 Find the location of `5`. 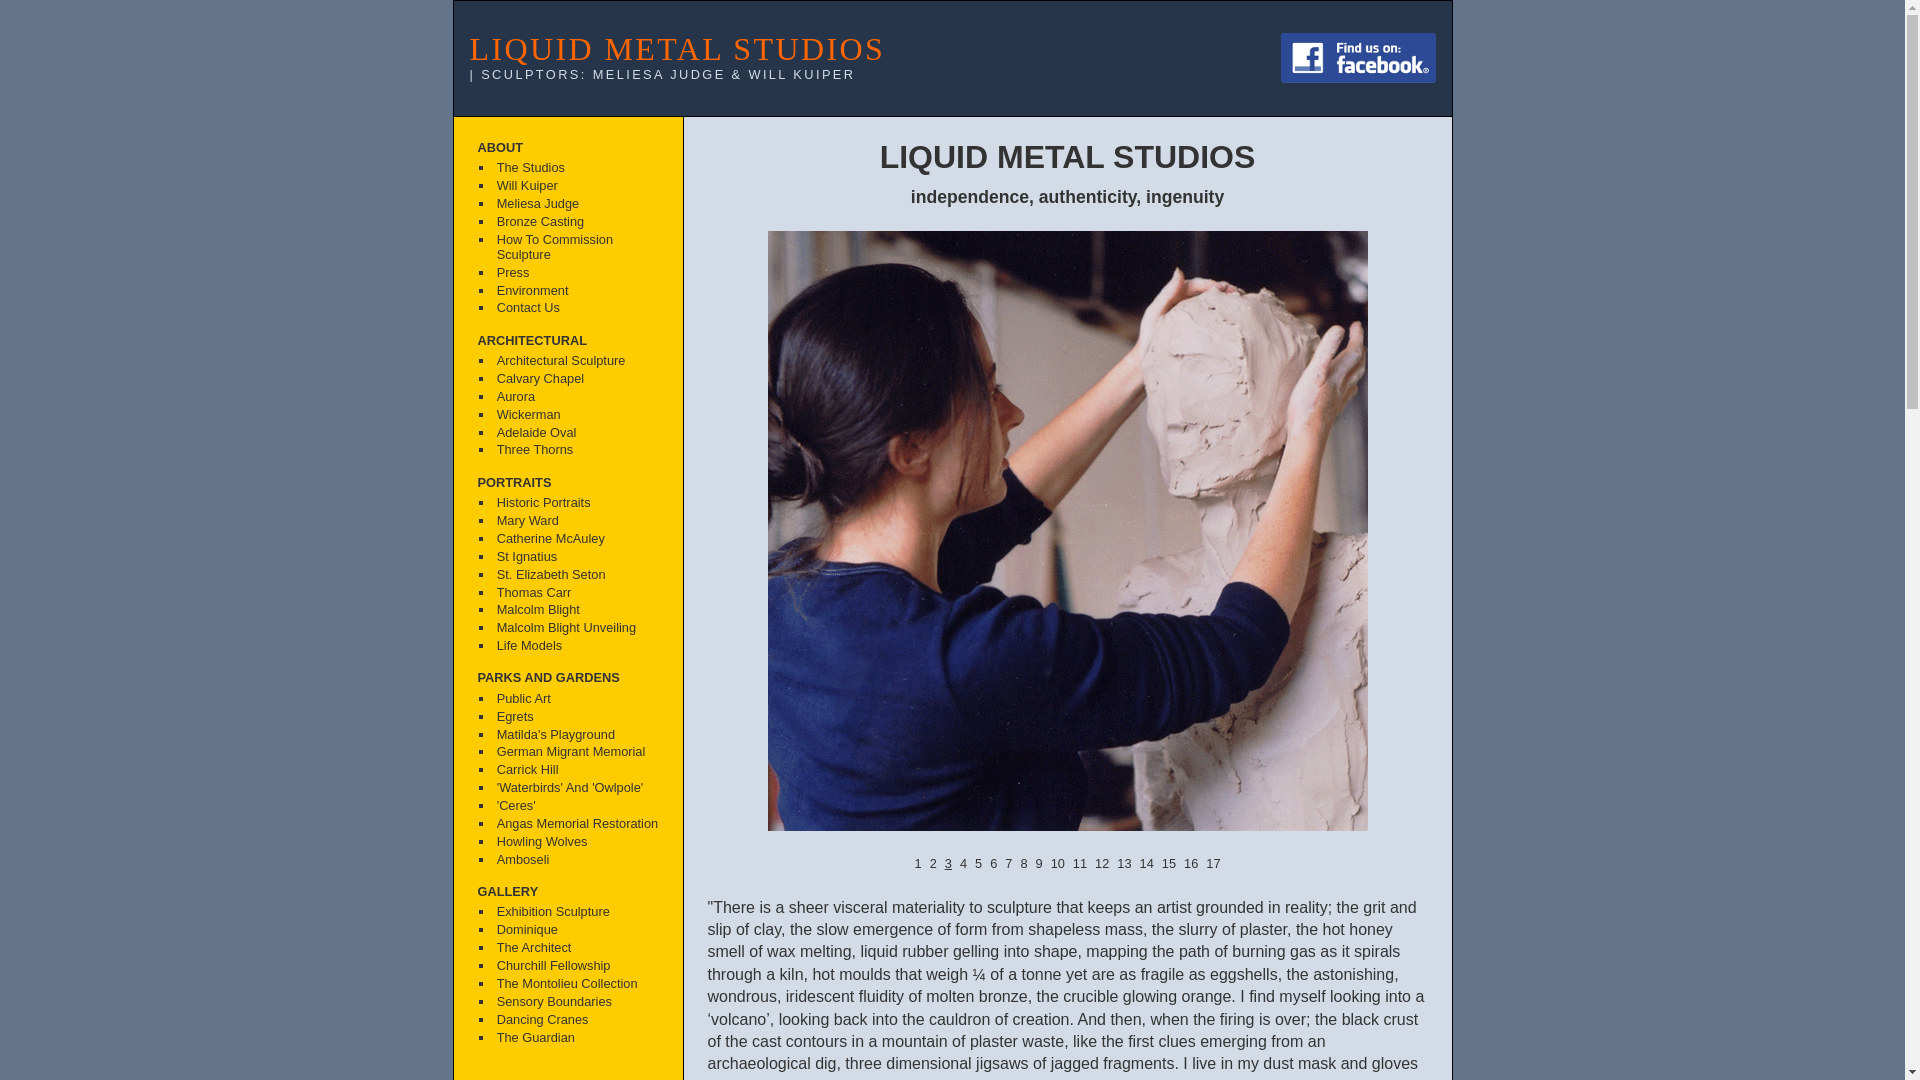

5 is located at coordinates (978, 864).